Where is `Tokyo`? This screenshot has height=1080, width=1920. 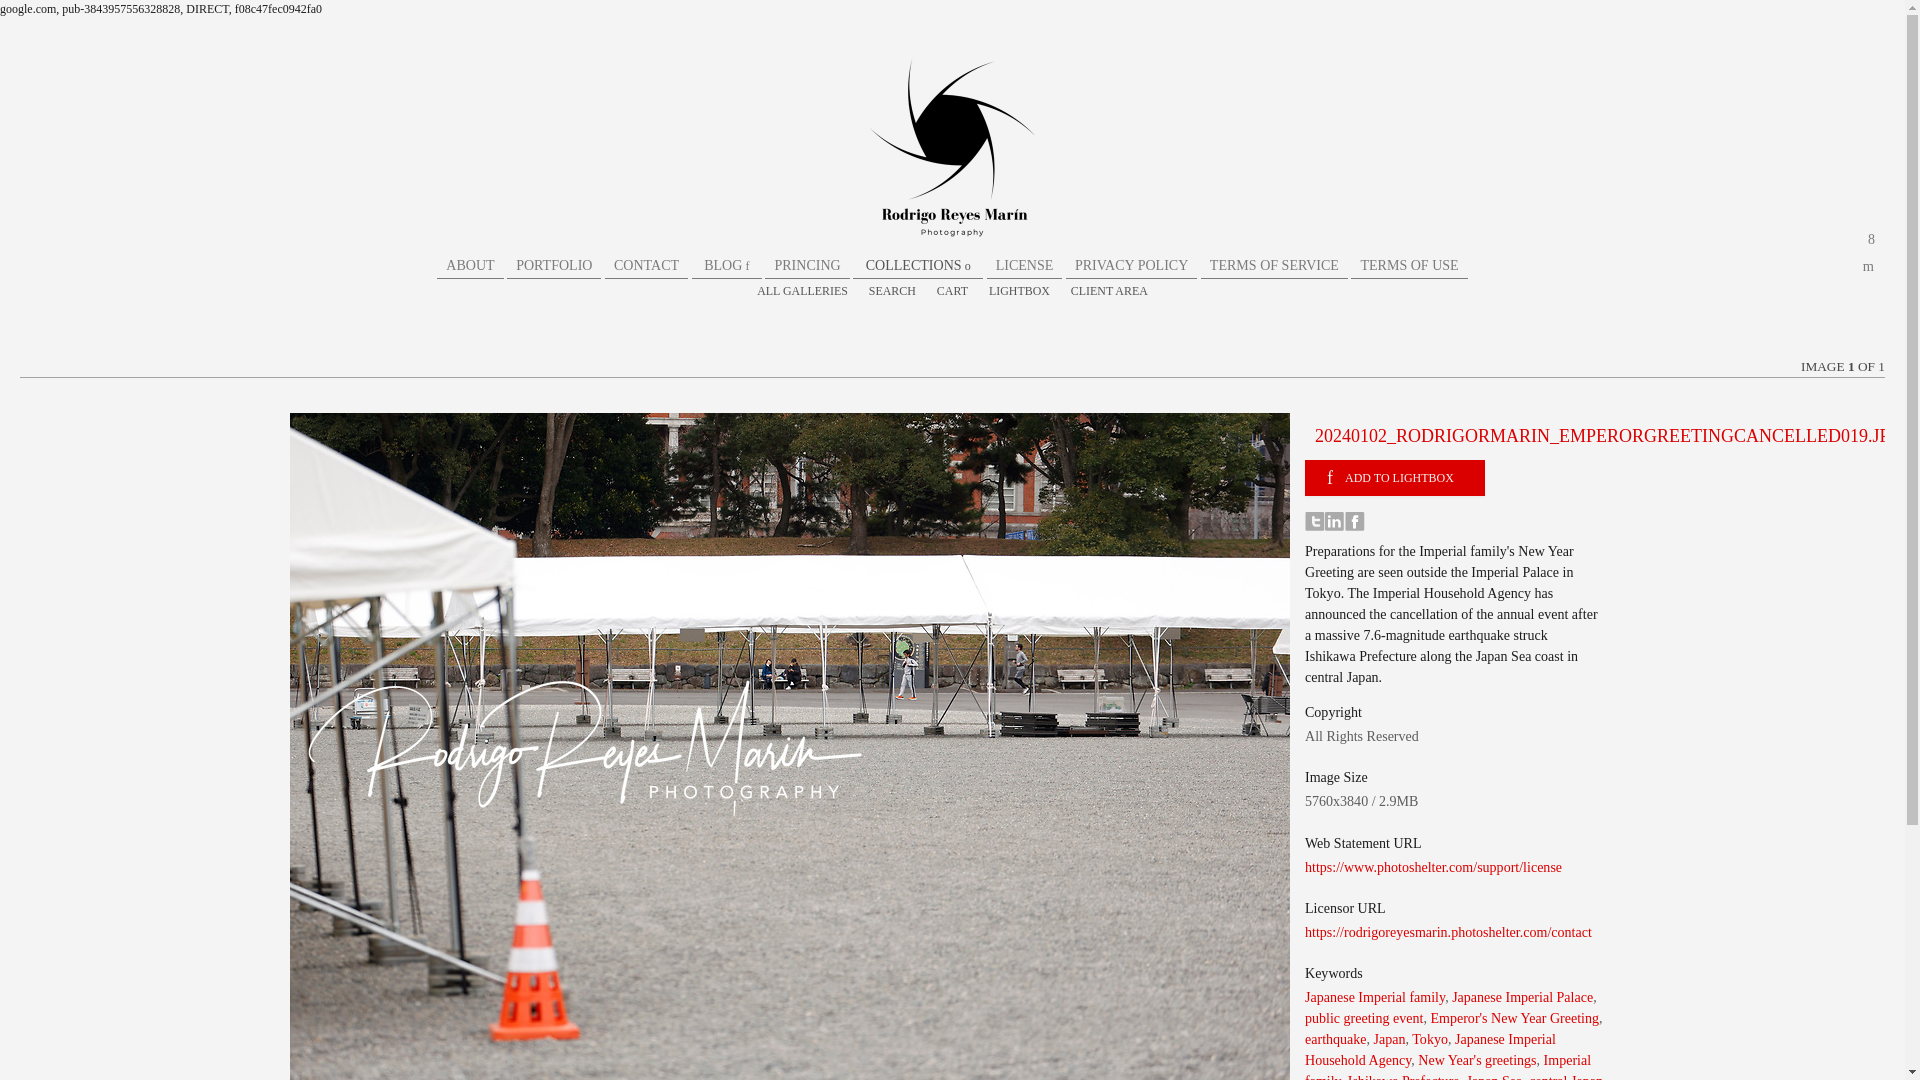 Tokyo is located at coordinates (1429, 1038).